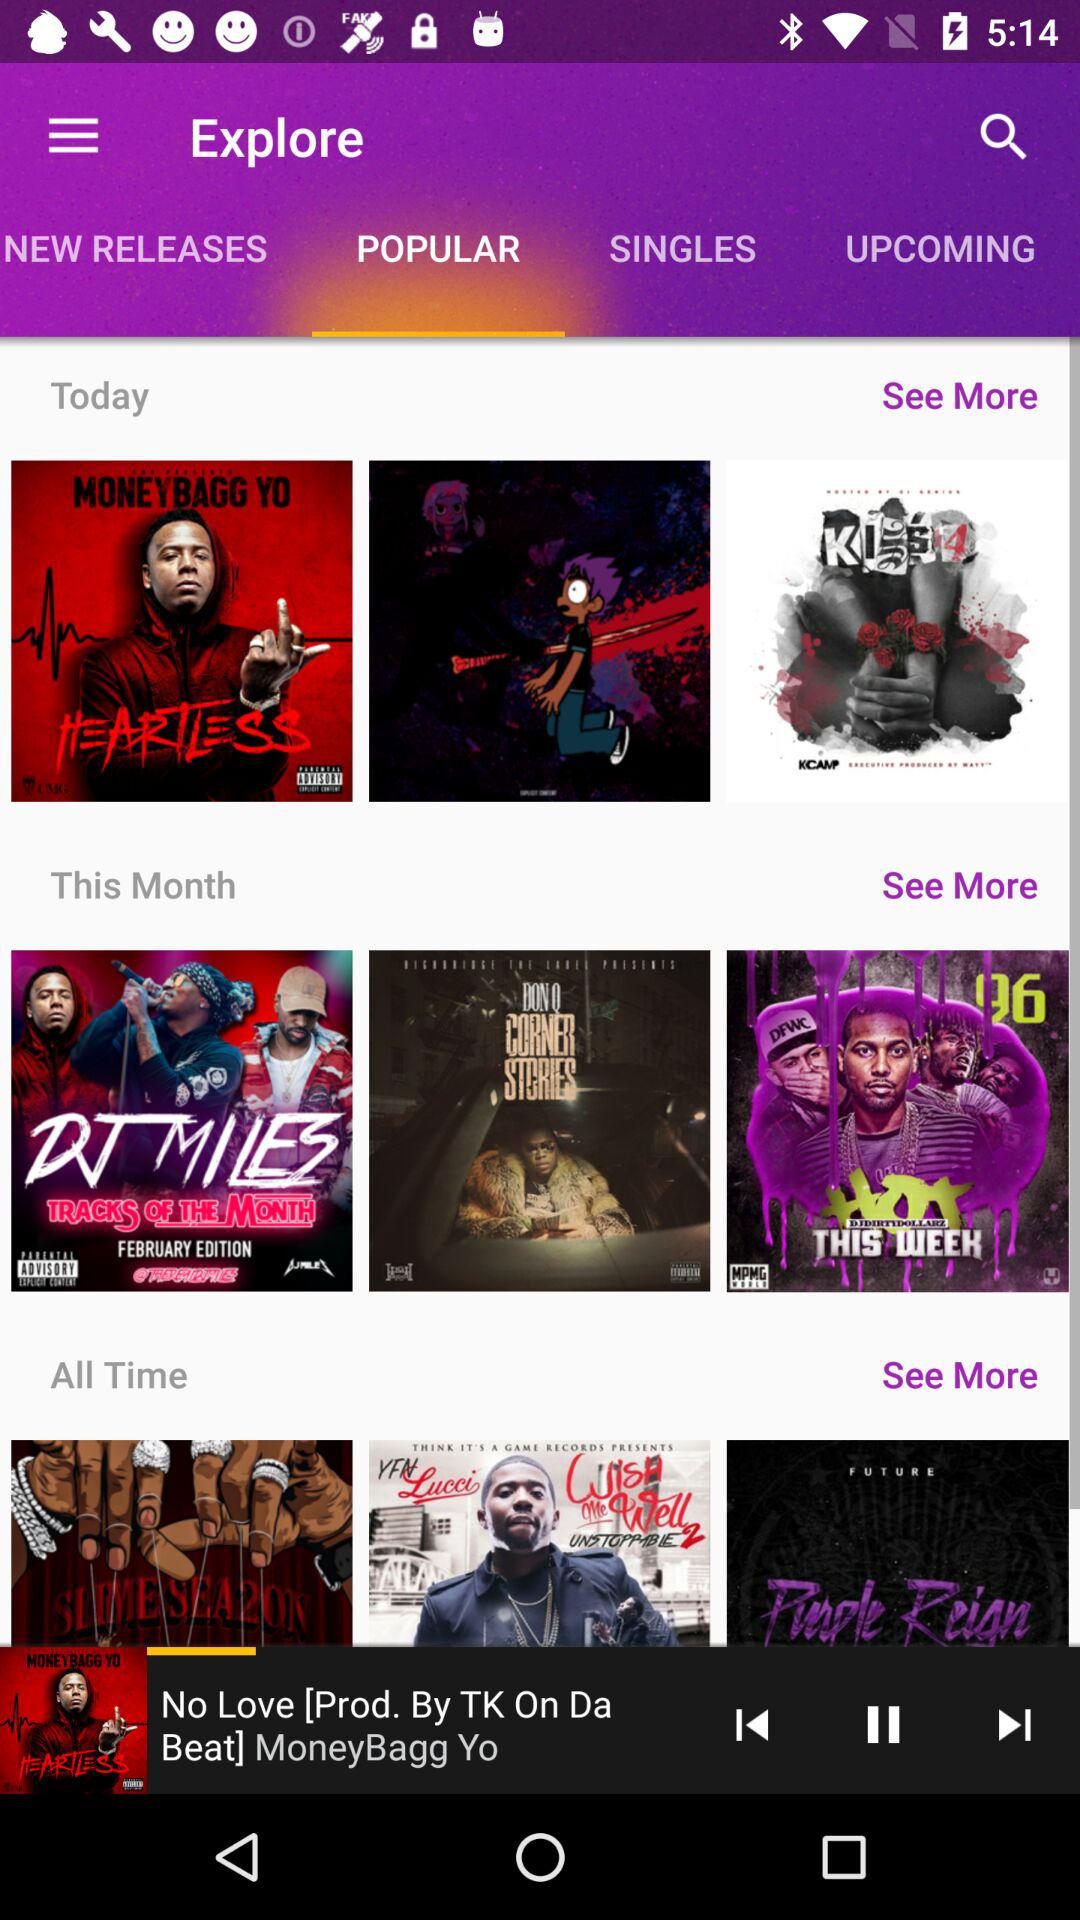  I want to click on launch item to the left of the upcoming, so click(682, 247).